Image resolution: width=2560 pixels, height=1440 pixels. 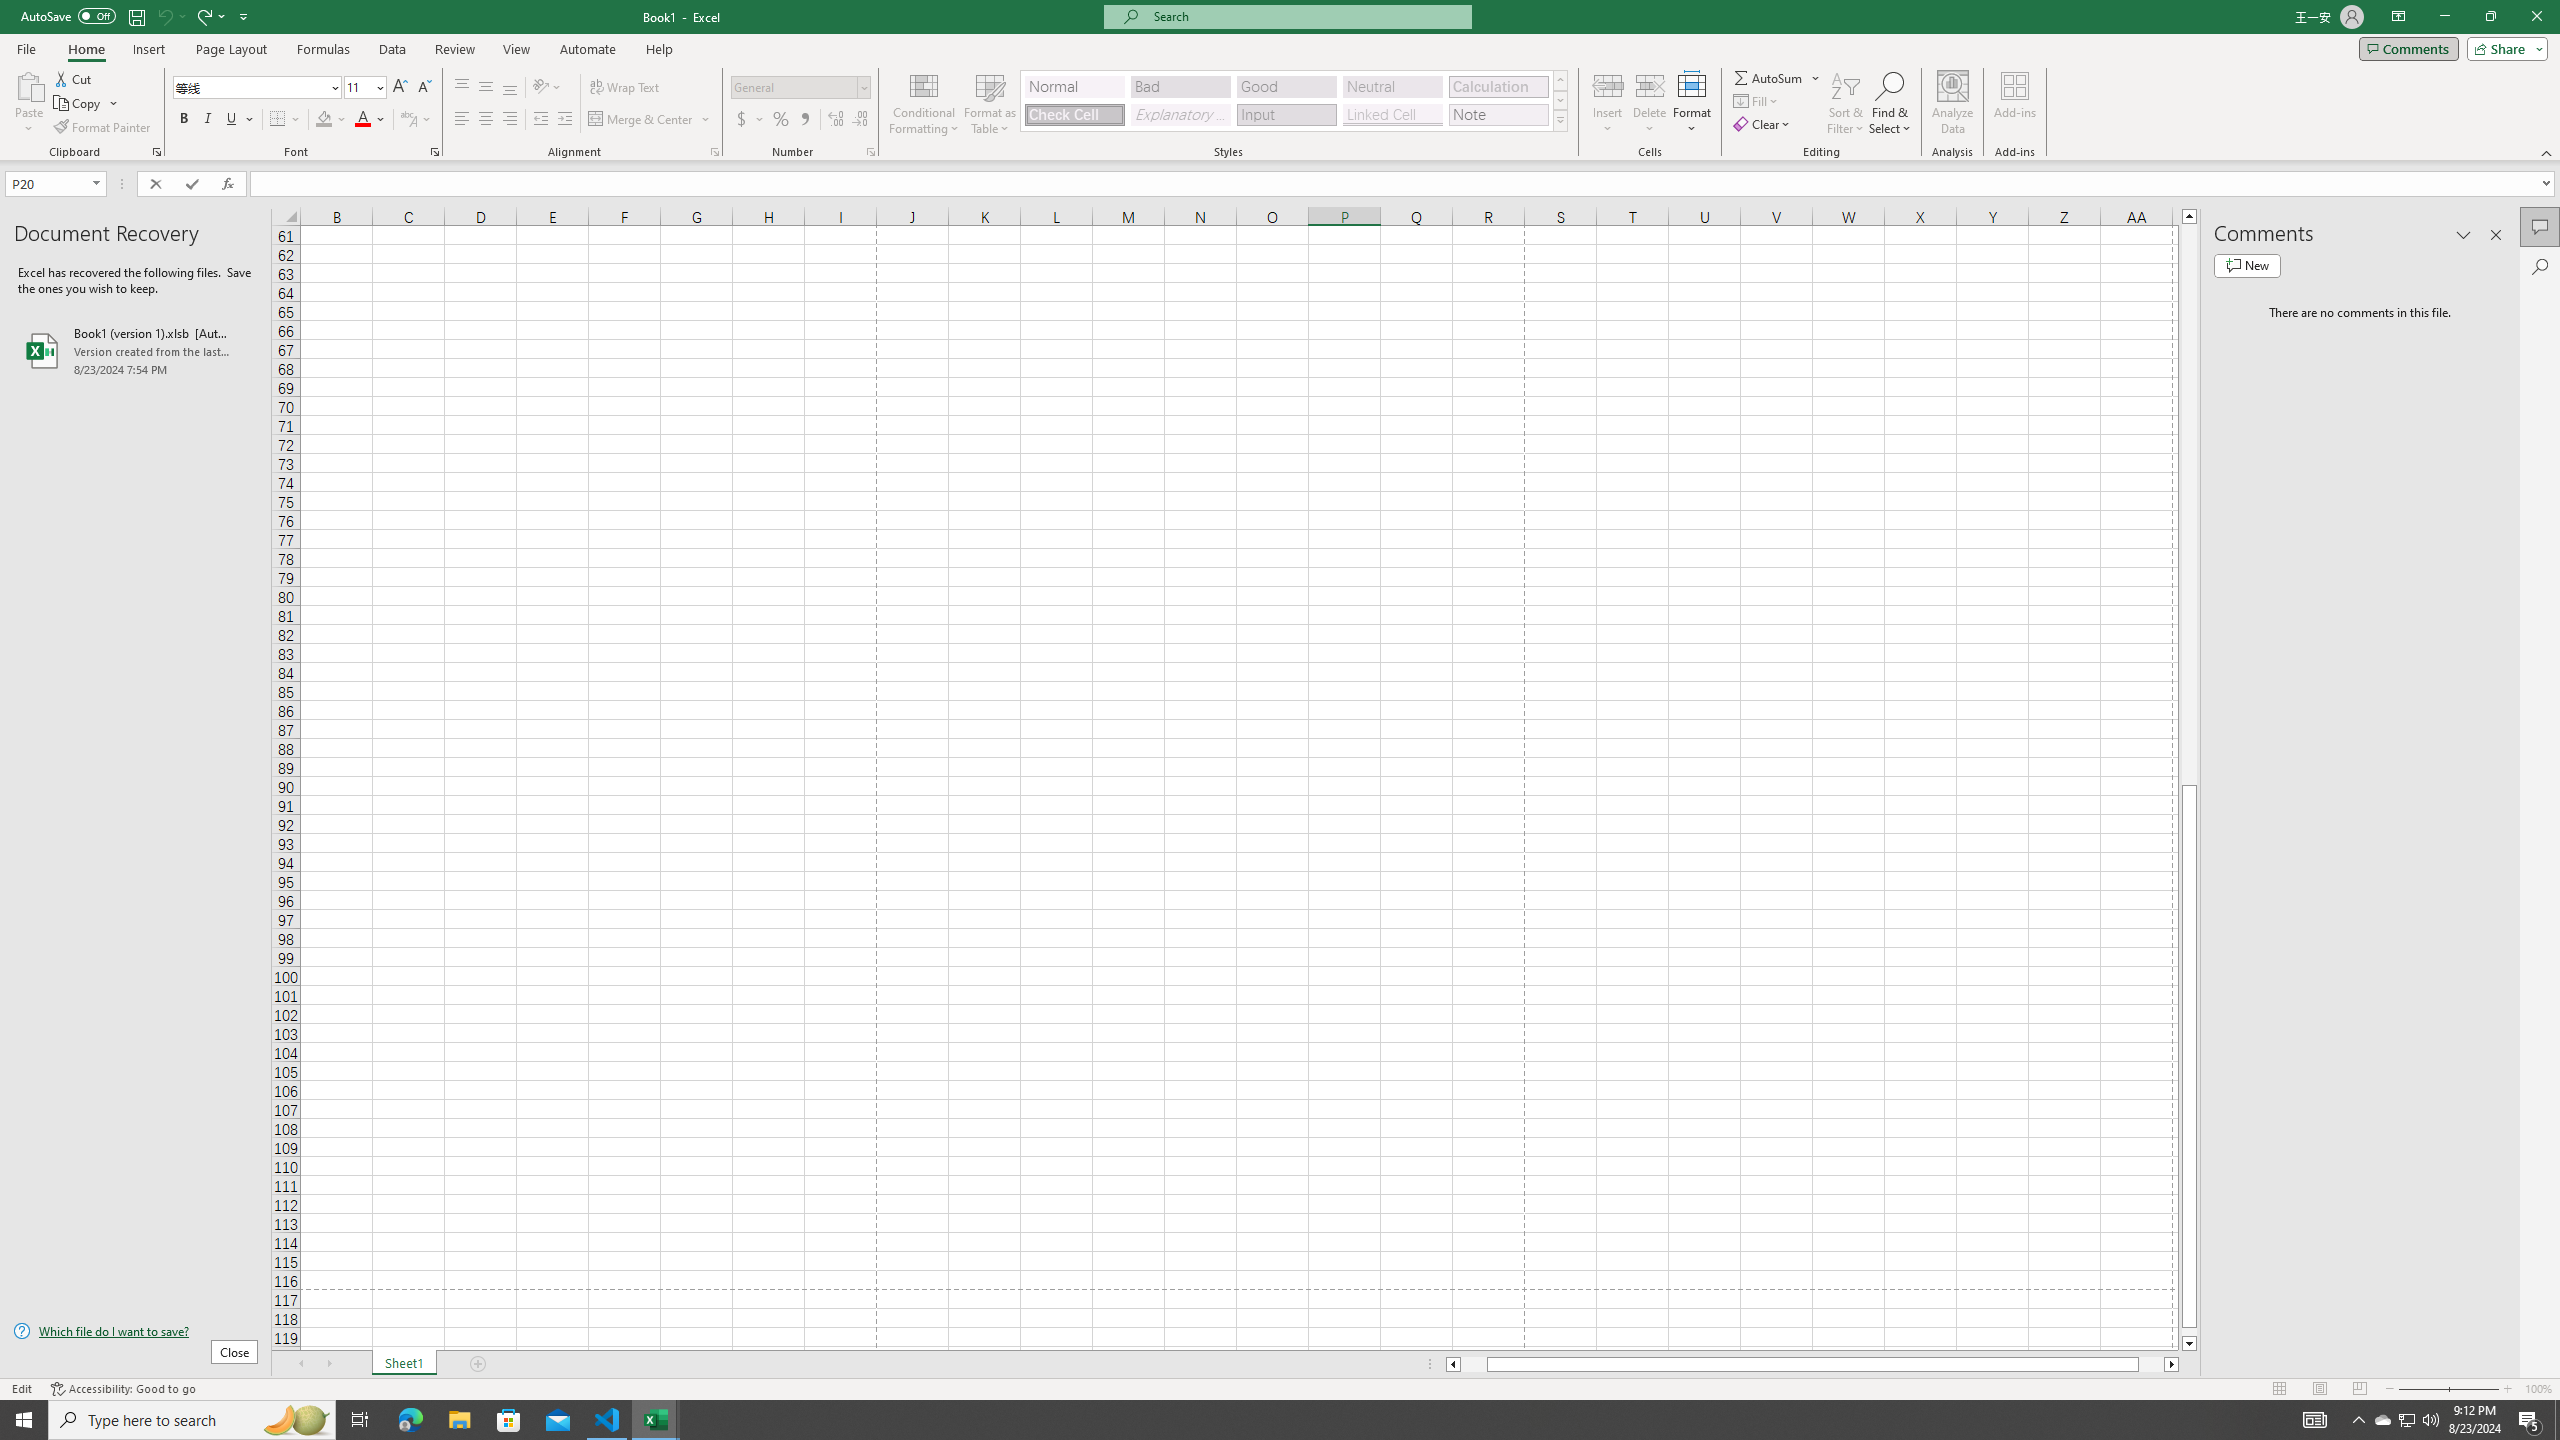 What do you see at coordinates (364, 88) in the screenshot?
I see `Font Size` at bounding box center [364, 88].